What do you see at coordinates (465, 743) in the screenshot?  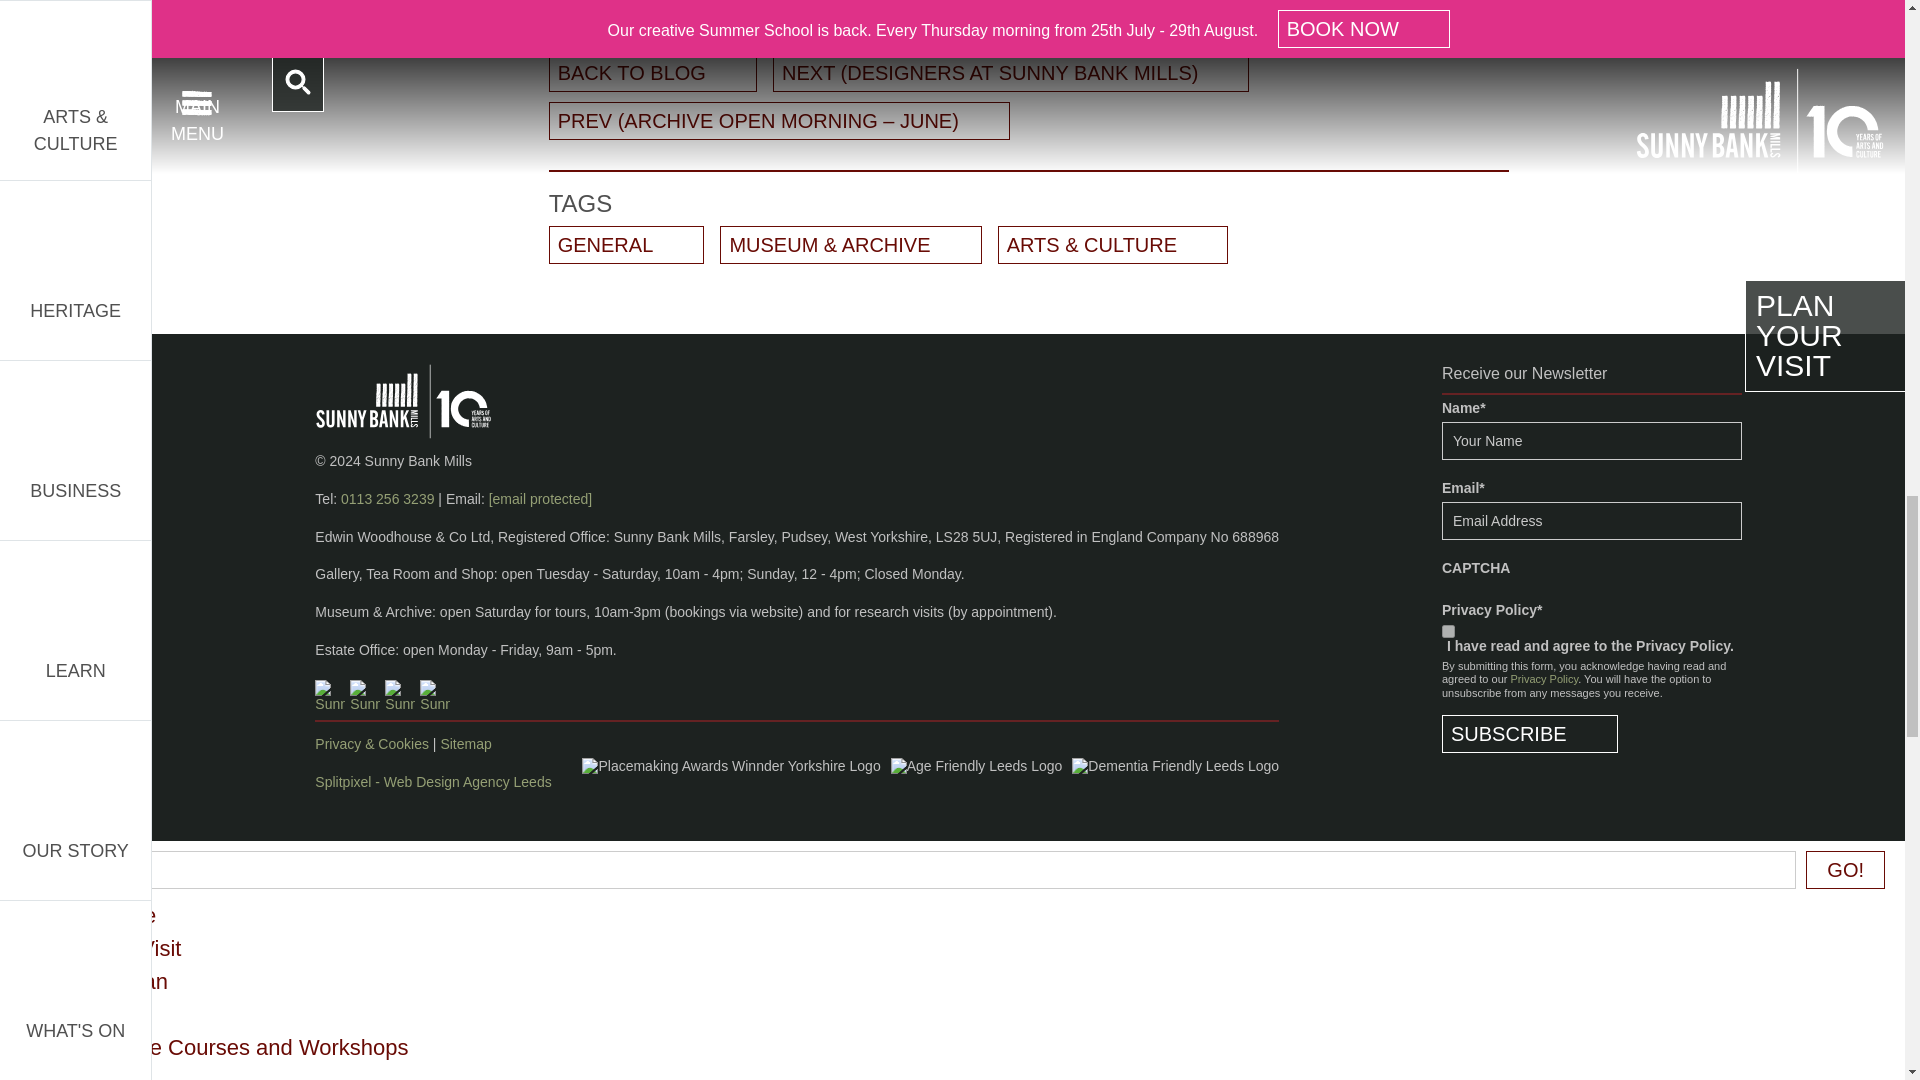 I see `Sitemap` at bounding box center [465, 743].